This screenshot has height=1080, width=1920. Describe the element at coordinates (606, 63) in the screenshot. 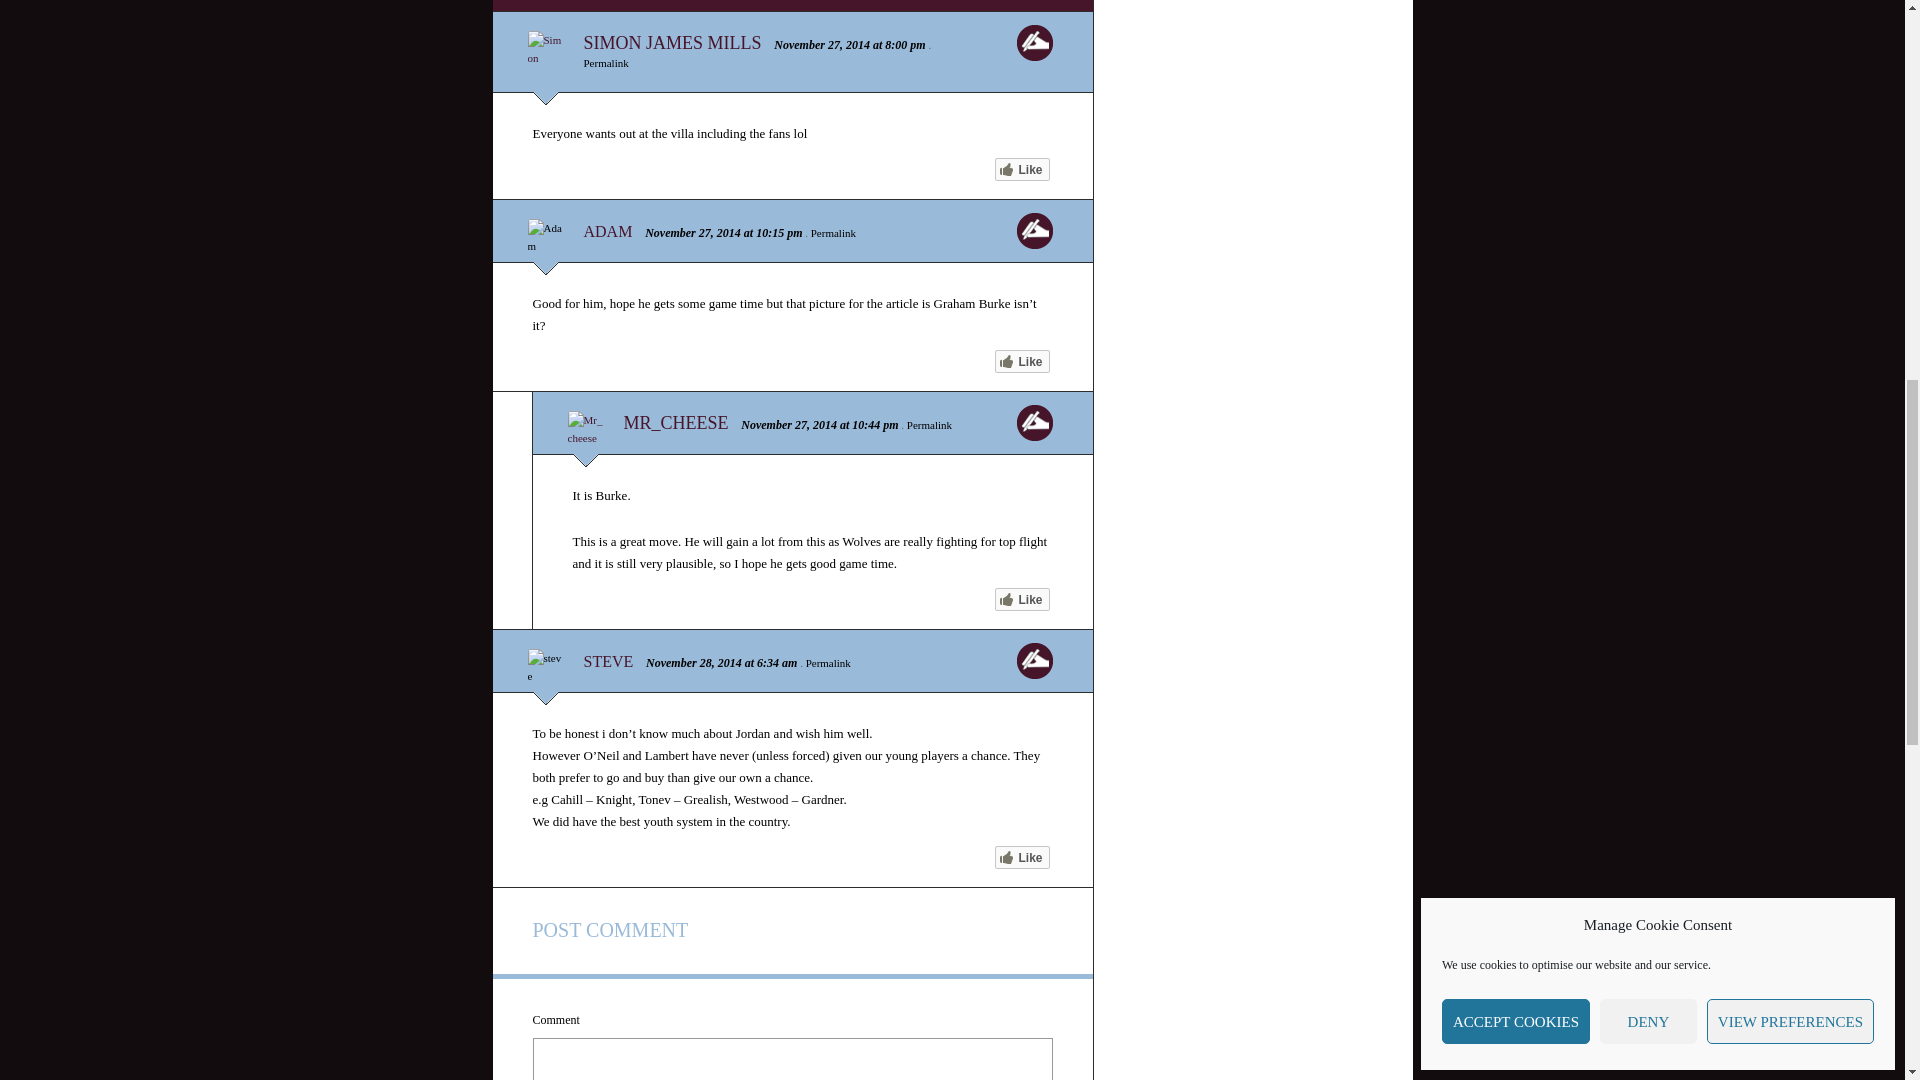

I see `Permalink` at that location.